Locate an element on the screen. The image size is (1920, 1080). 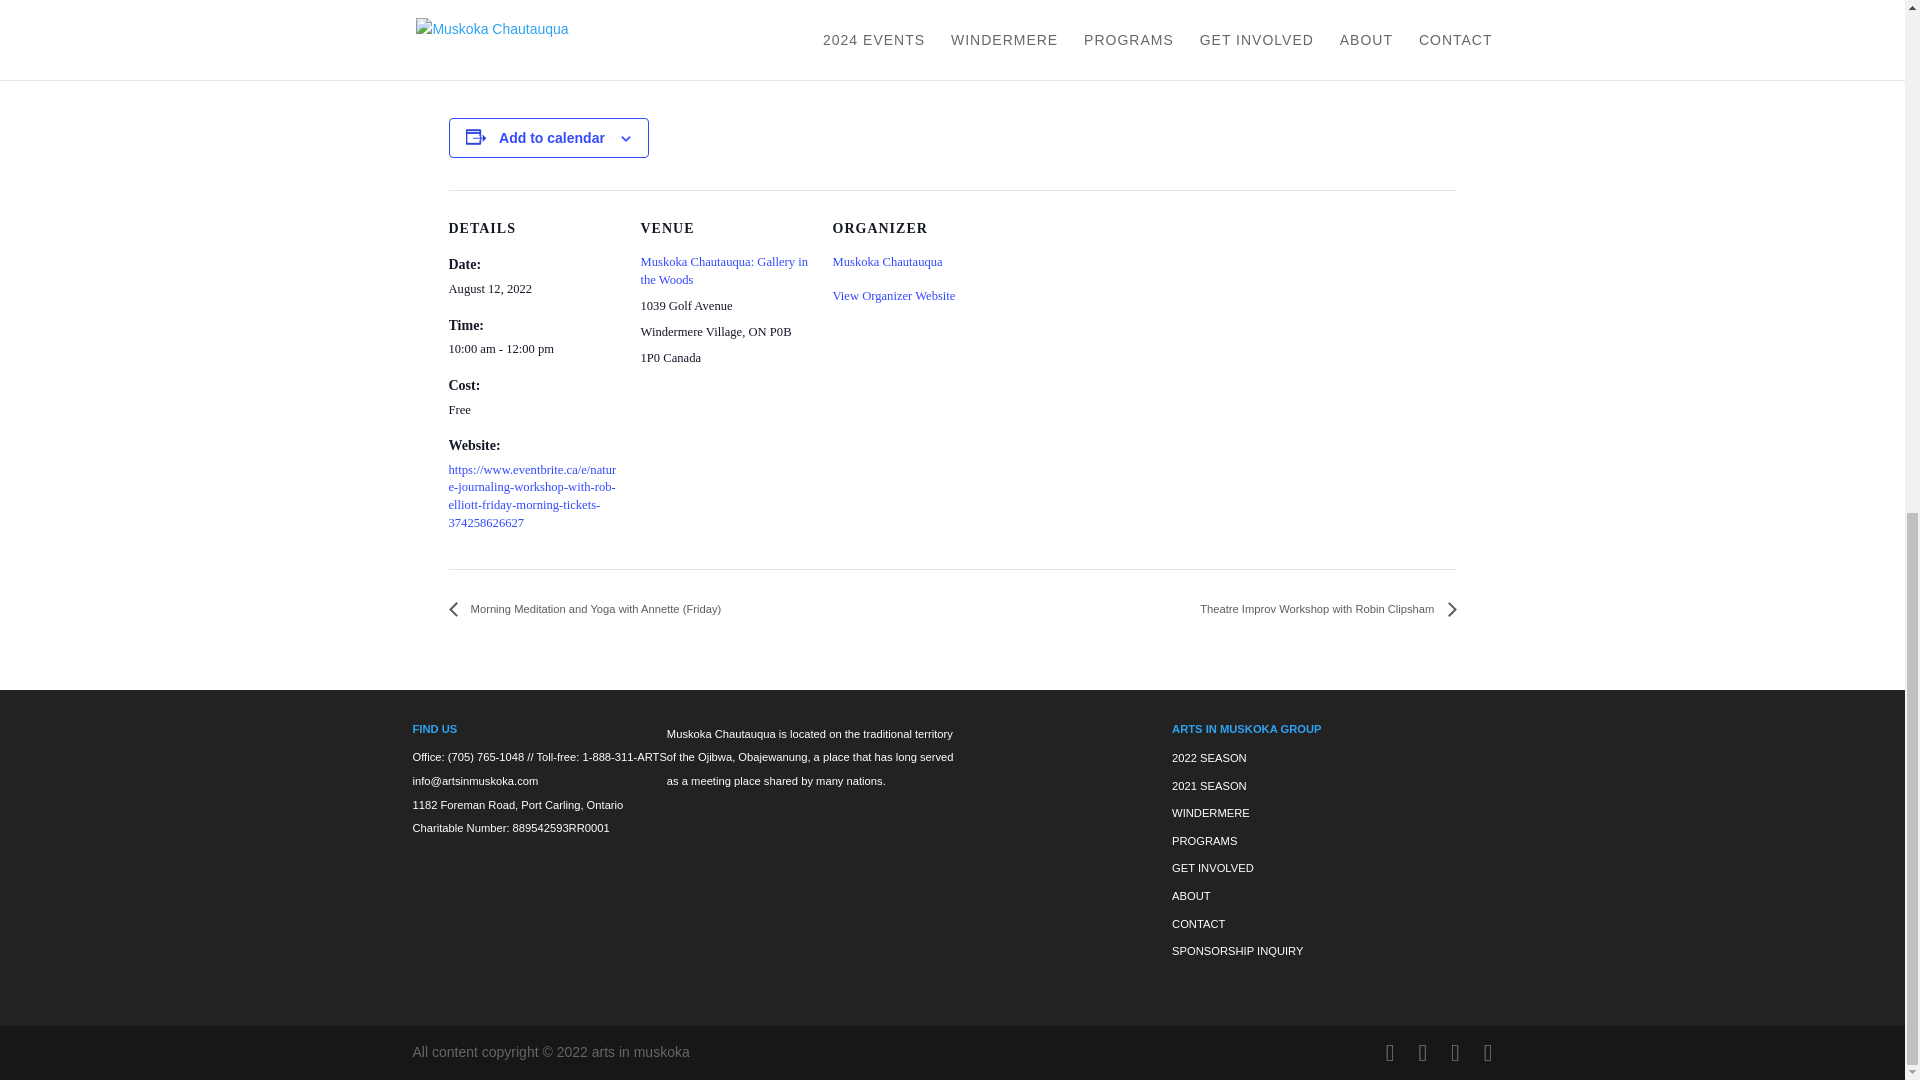
Muskoka Chautauqua: Gallery in the Woods is located at coordinates (724, 270).